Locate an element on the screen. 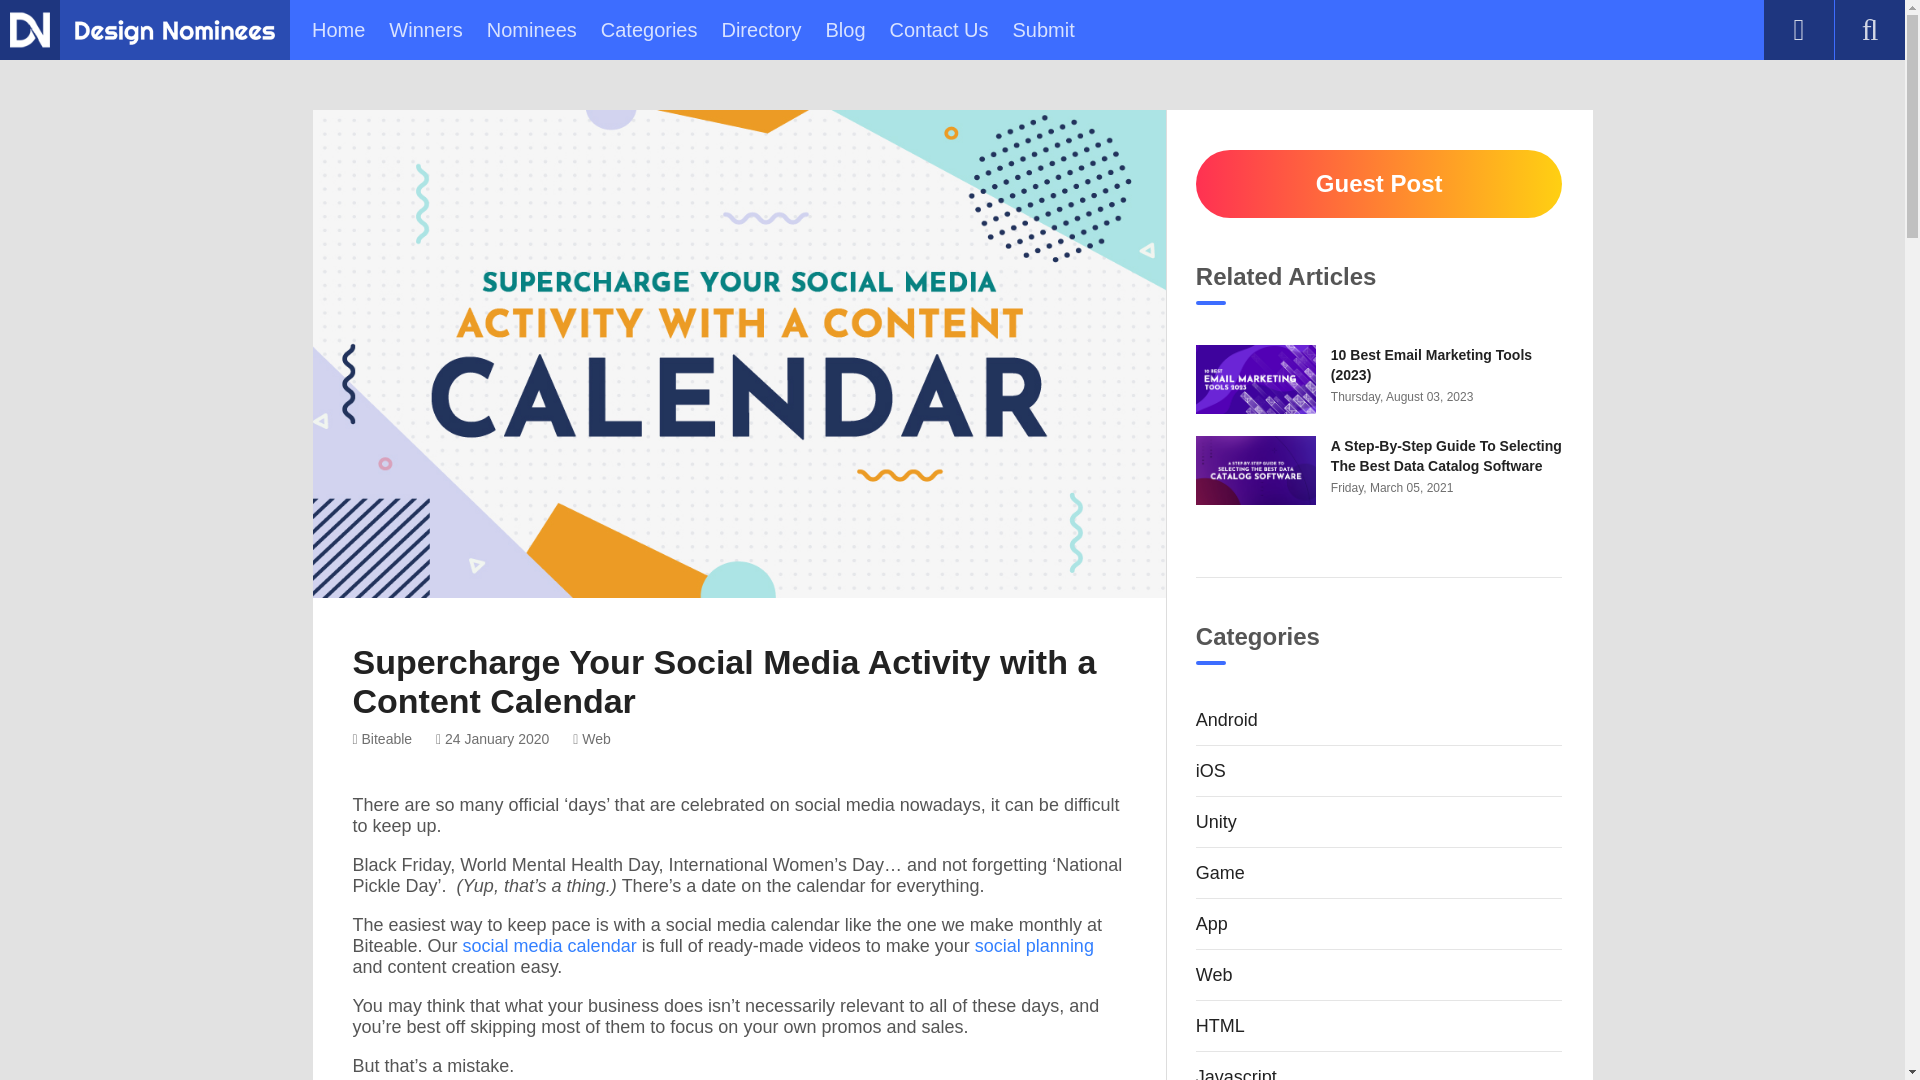  social planning is located at coordinates (1034, 946).